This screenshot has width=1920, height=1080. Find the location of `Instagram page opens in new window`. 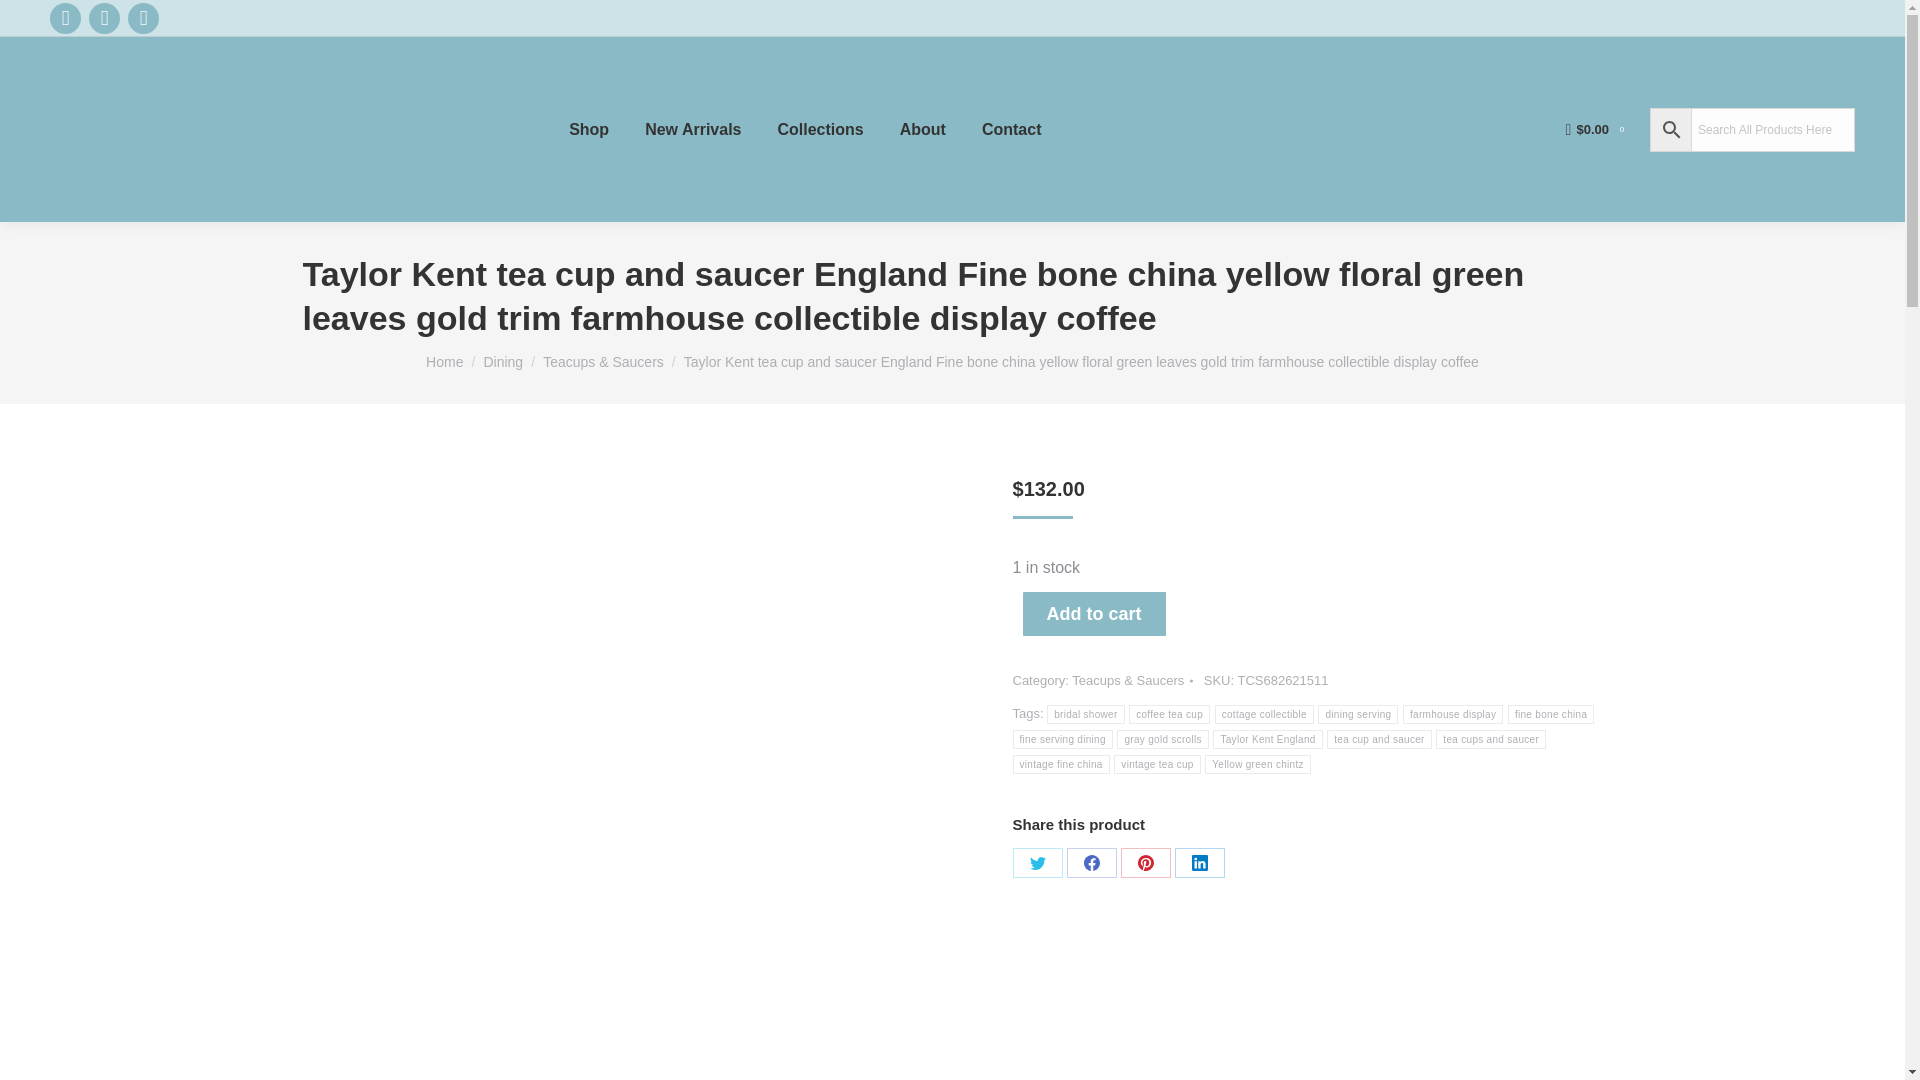

Instagram page opens in new window is located at coordinates (144, 18).